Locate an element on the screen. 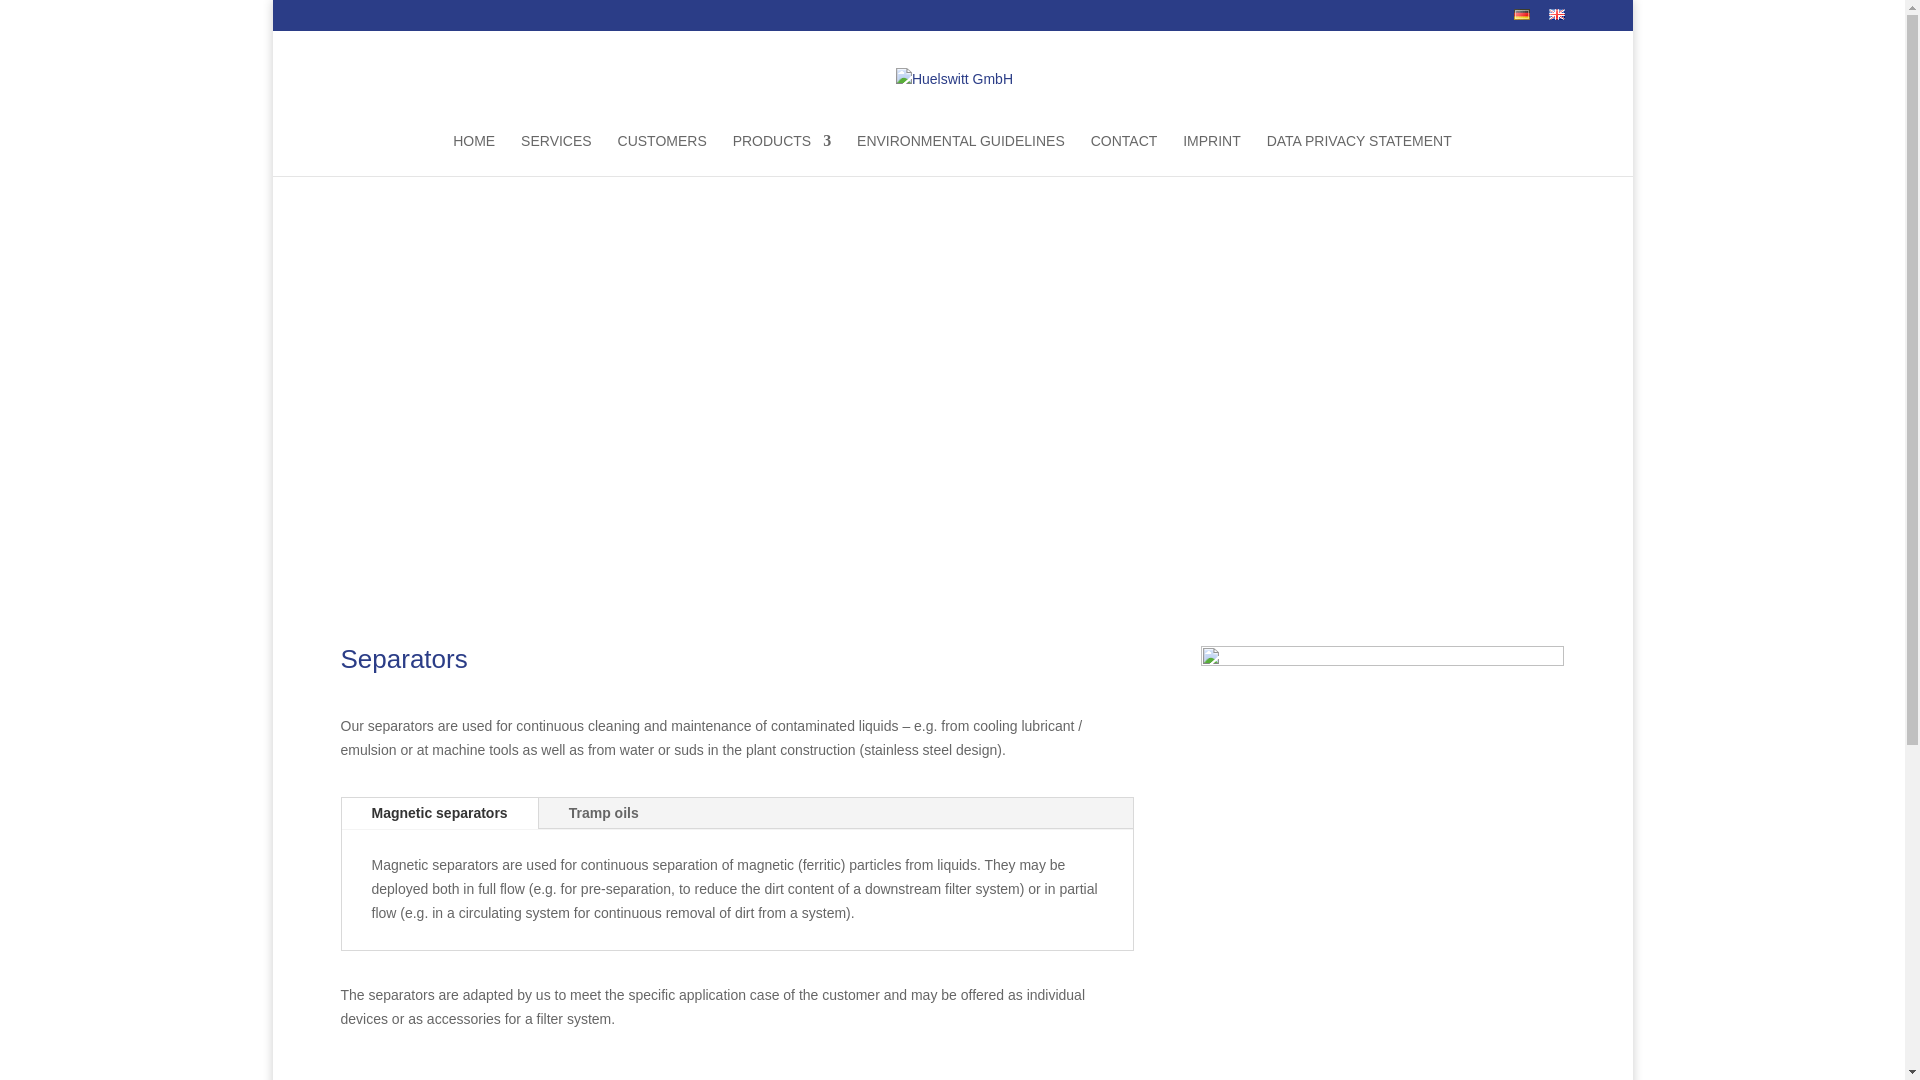 This screenshot has height=1080, width=1920. HOME is located at coordinates (474, 154).